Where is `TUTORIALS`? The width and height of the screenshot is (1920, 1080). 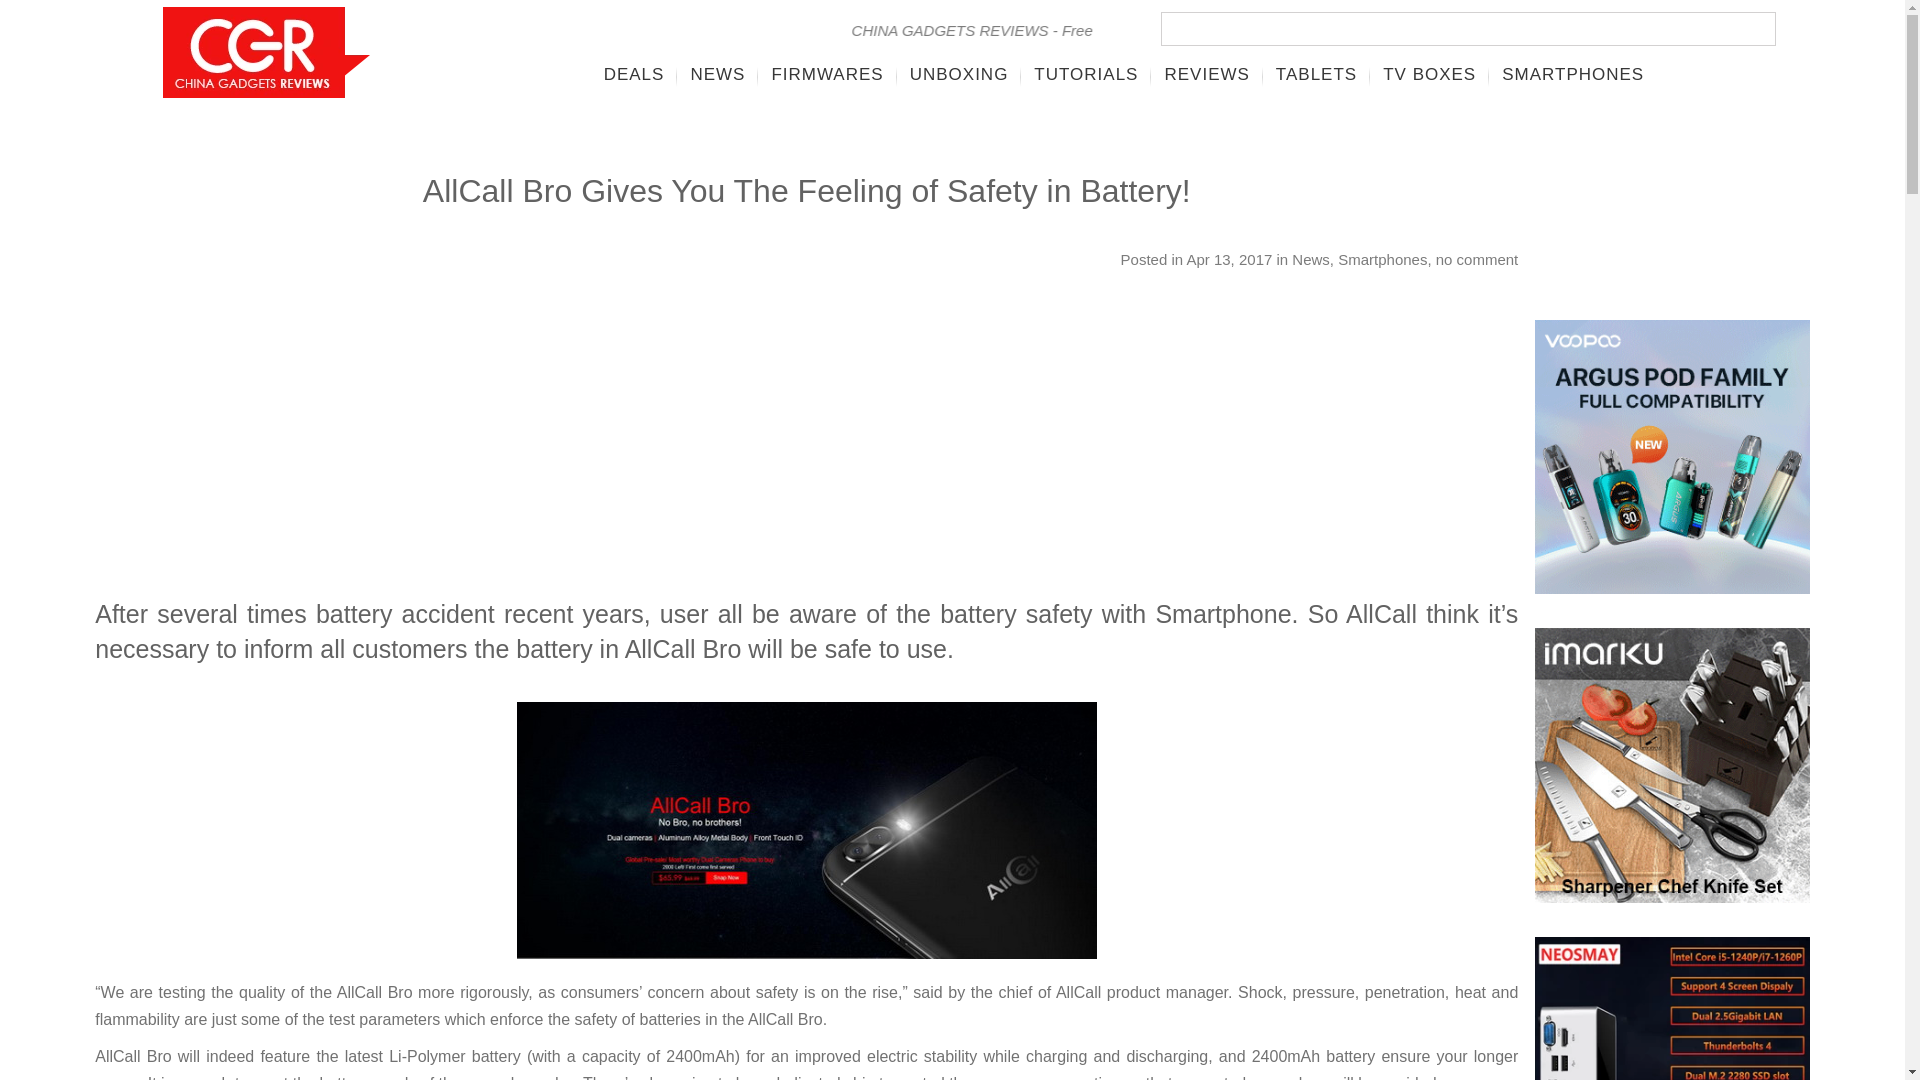
TUTORIALS is located at coordinates (1086, 74).